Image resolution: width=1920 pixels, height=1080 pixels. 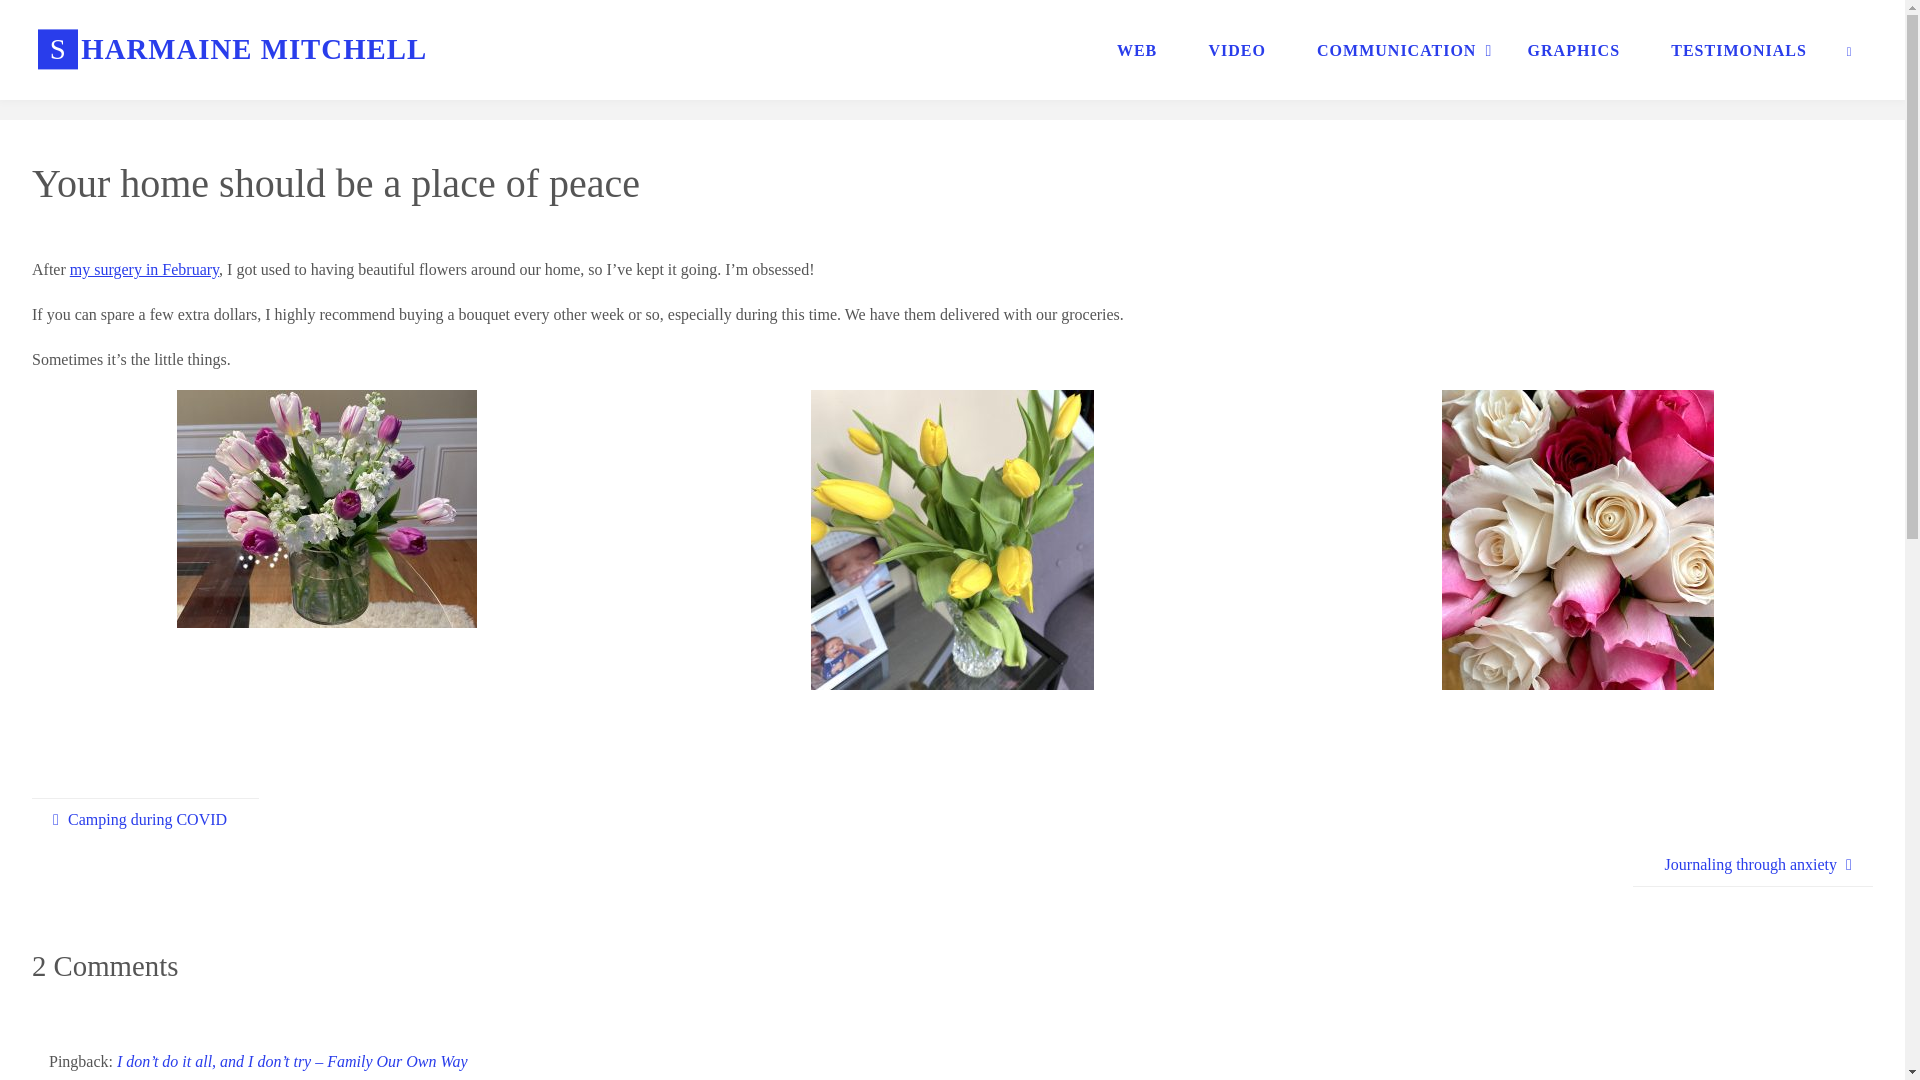 What do you see at coordinates (1739, 50) in the screenshot?
I see `TESTIMONIALS` at bounding box center [1739, 50].